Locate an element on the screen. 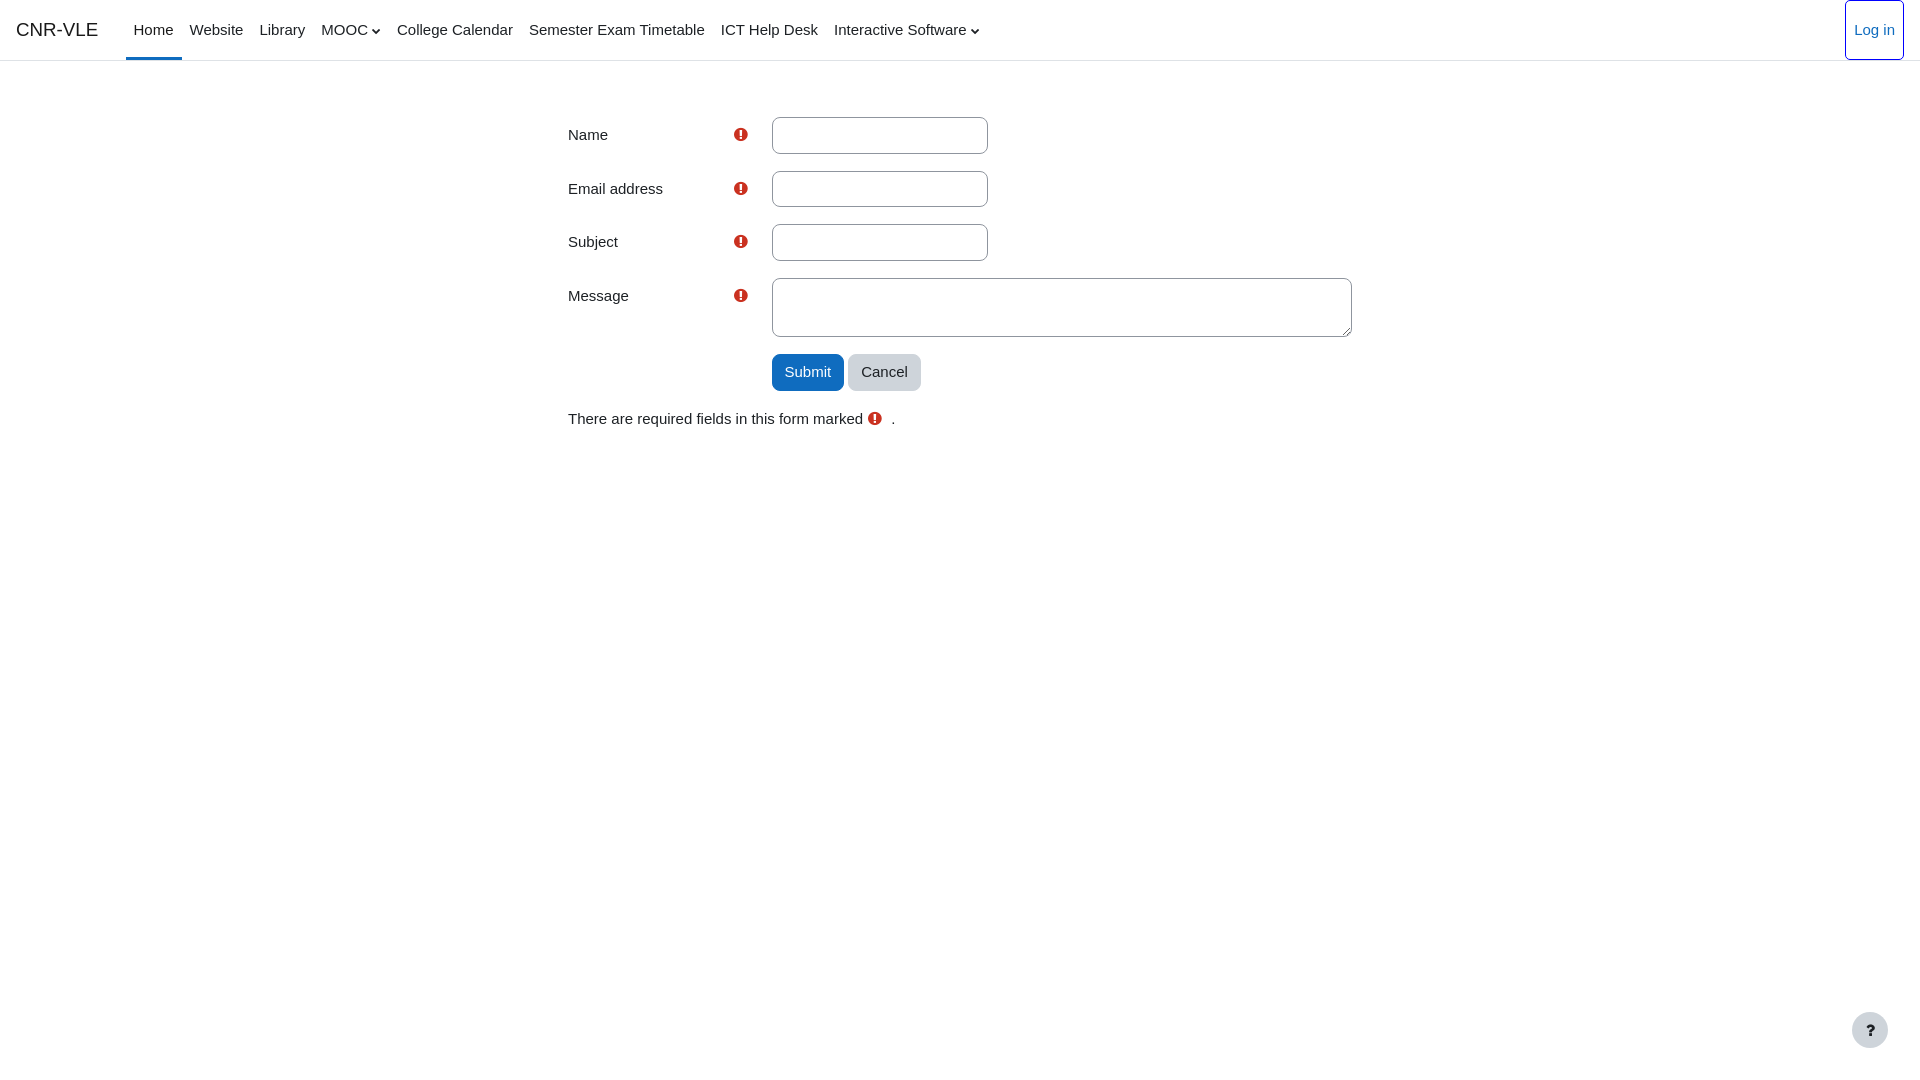 Image resolution: width=1920 pixels, height=1080 pixels. CNR-VLE is located at coordinates (57, 30).